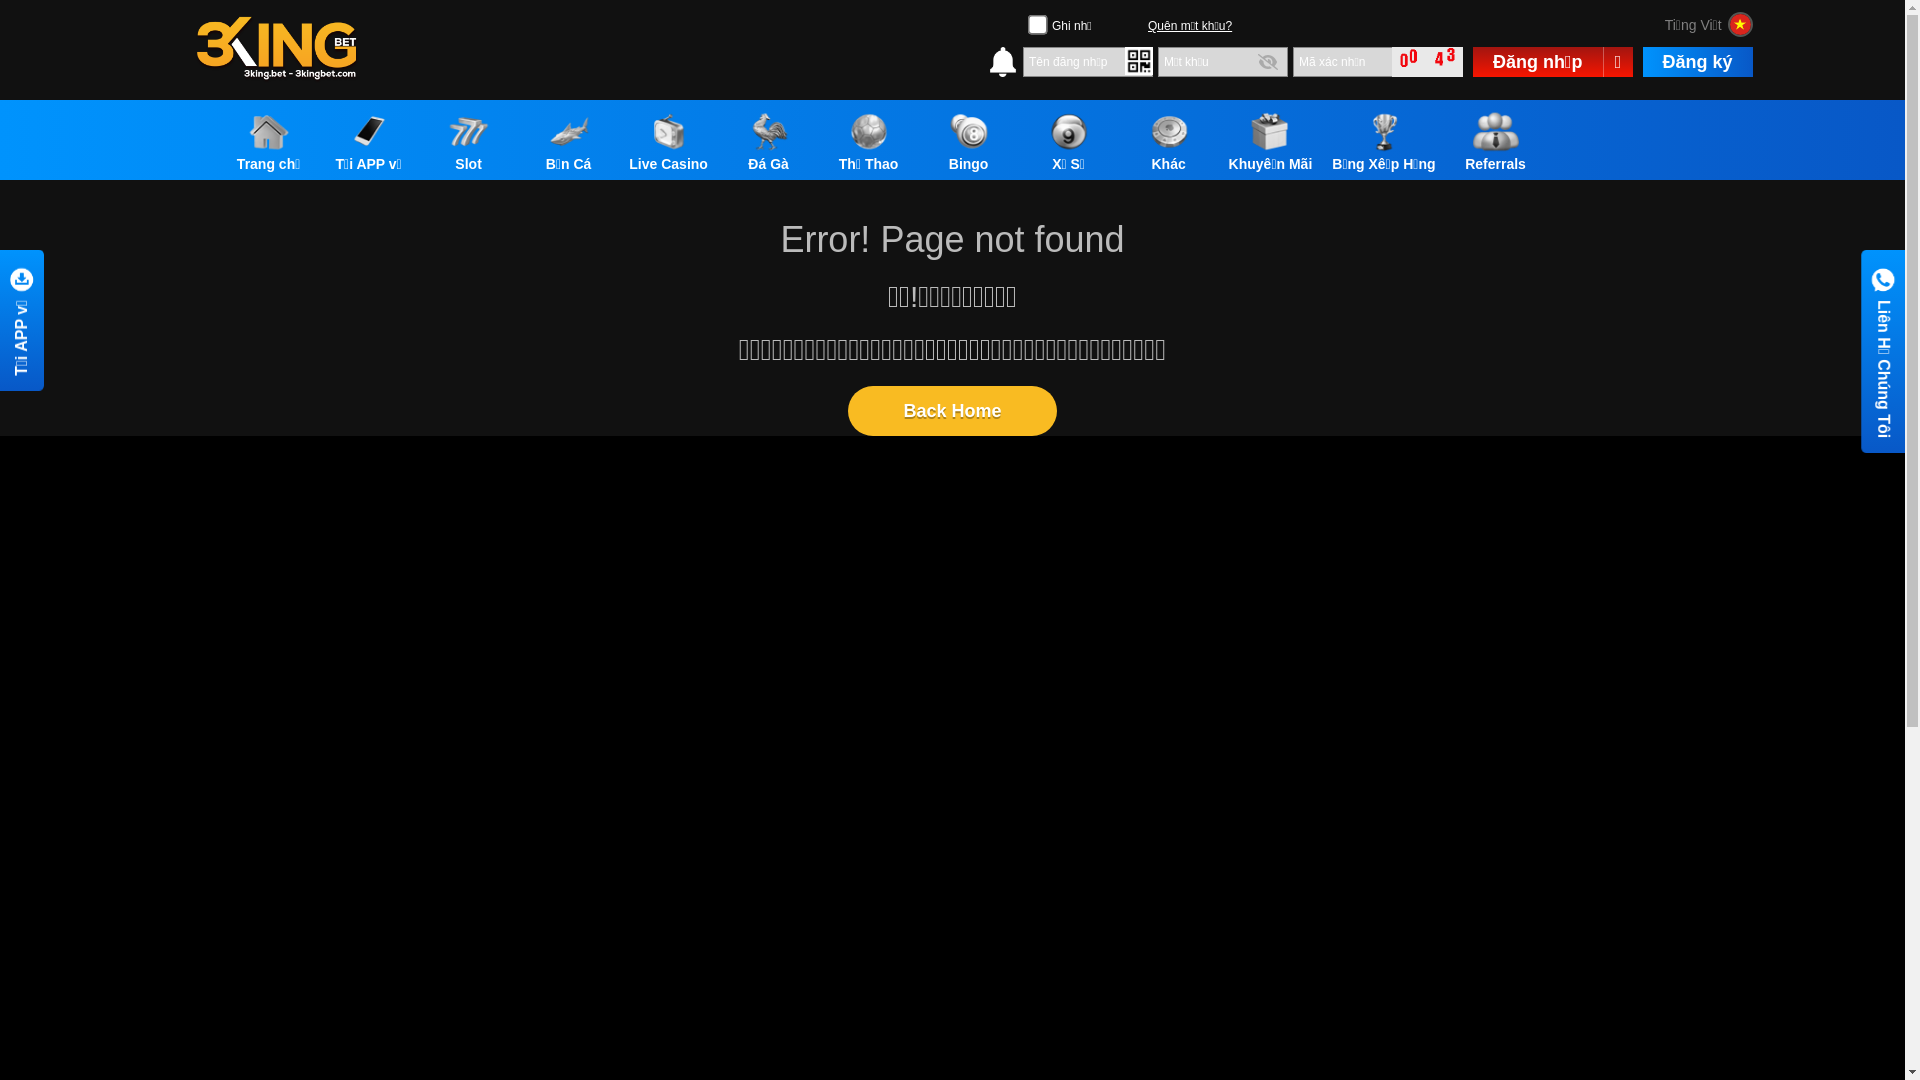 This screenshot has height=1080, width=1920. I want to click on Live Casino, so click(669, 141).